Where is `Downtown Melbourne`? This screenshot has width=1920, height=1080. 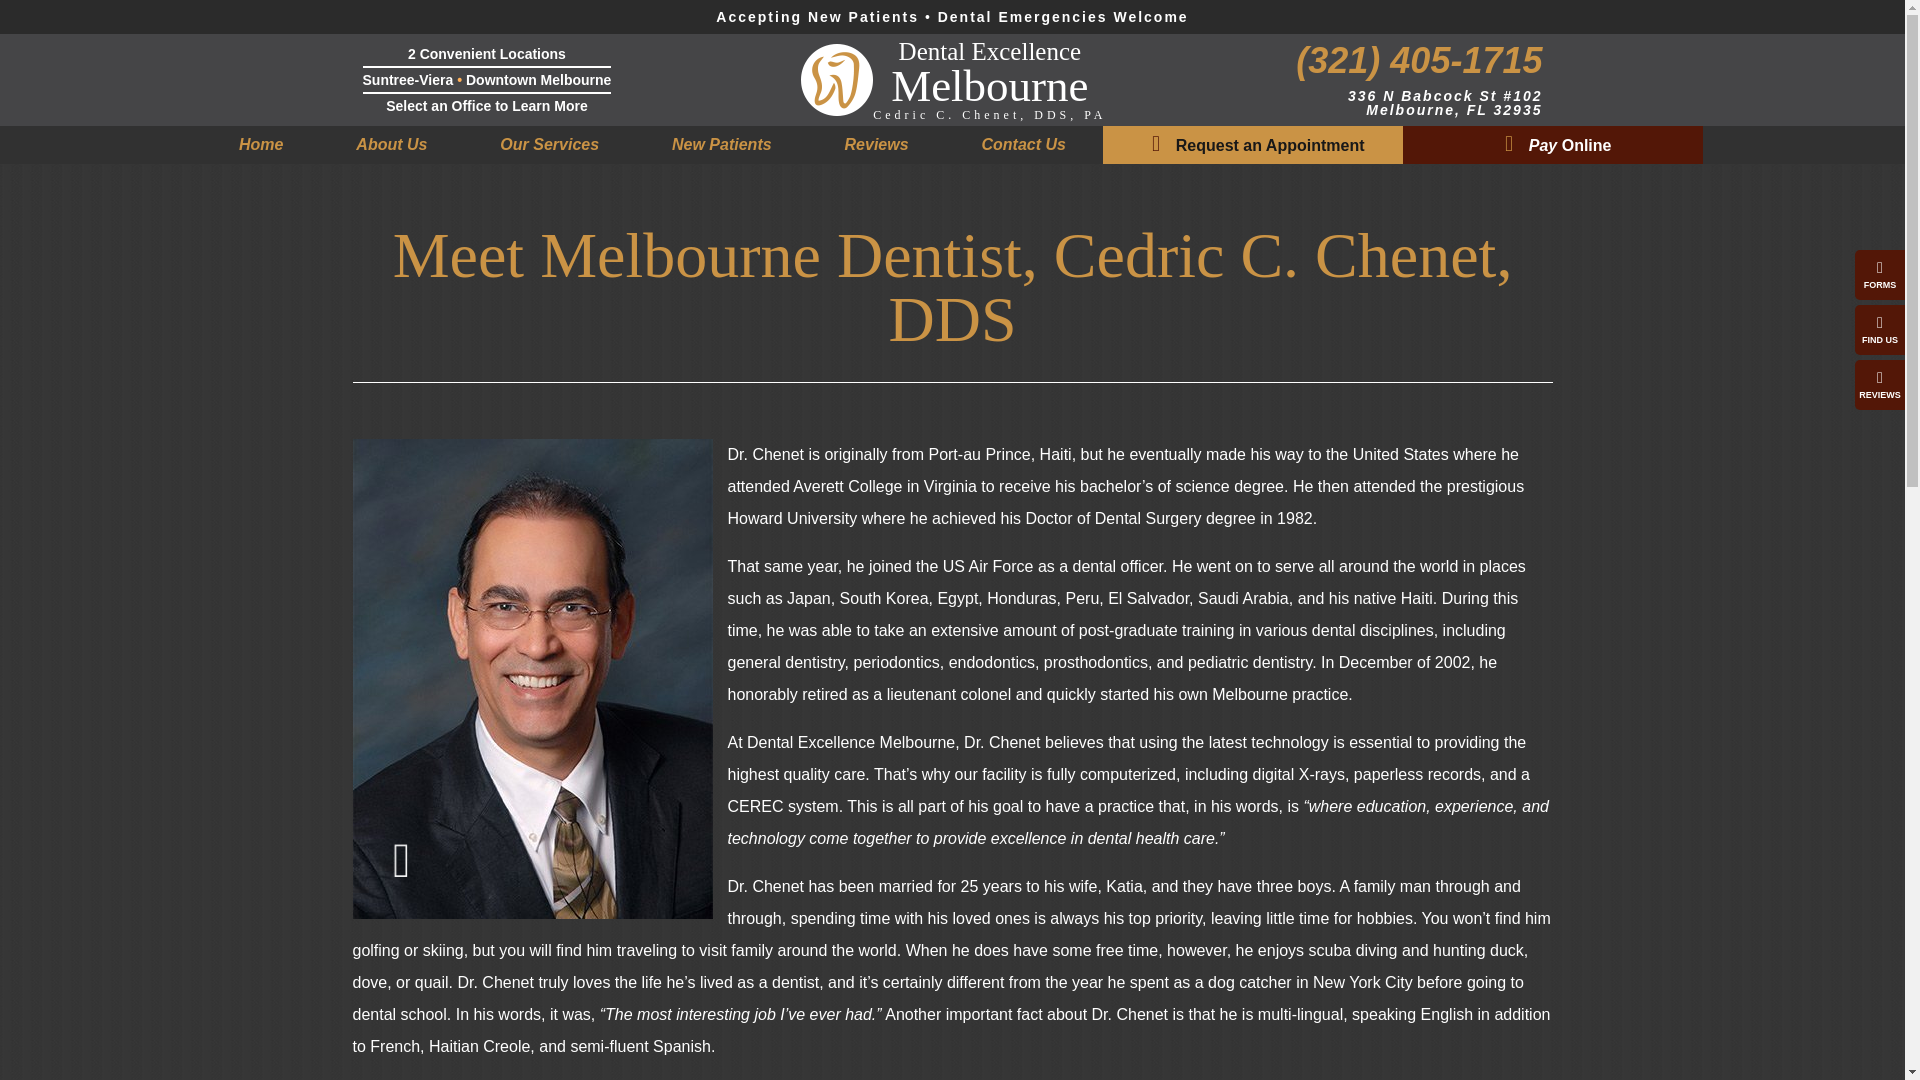
Downtown Melbourne is located at coordinates (548, 145).